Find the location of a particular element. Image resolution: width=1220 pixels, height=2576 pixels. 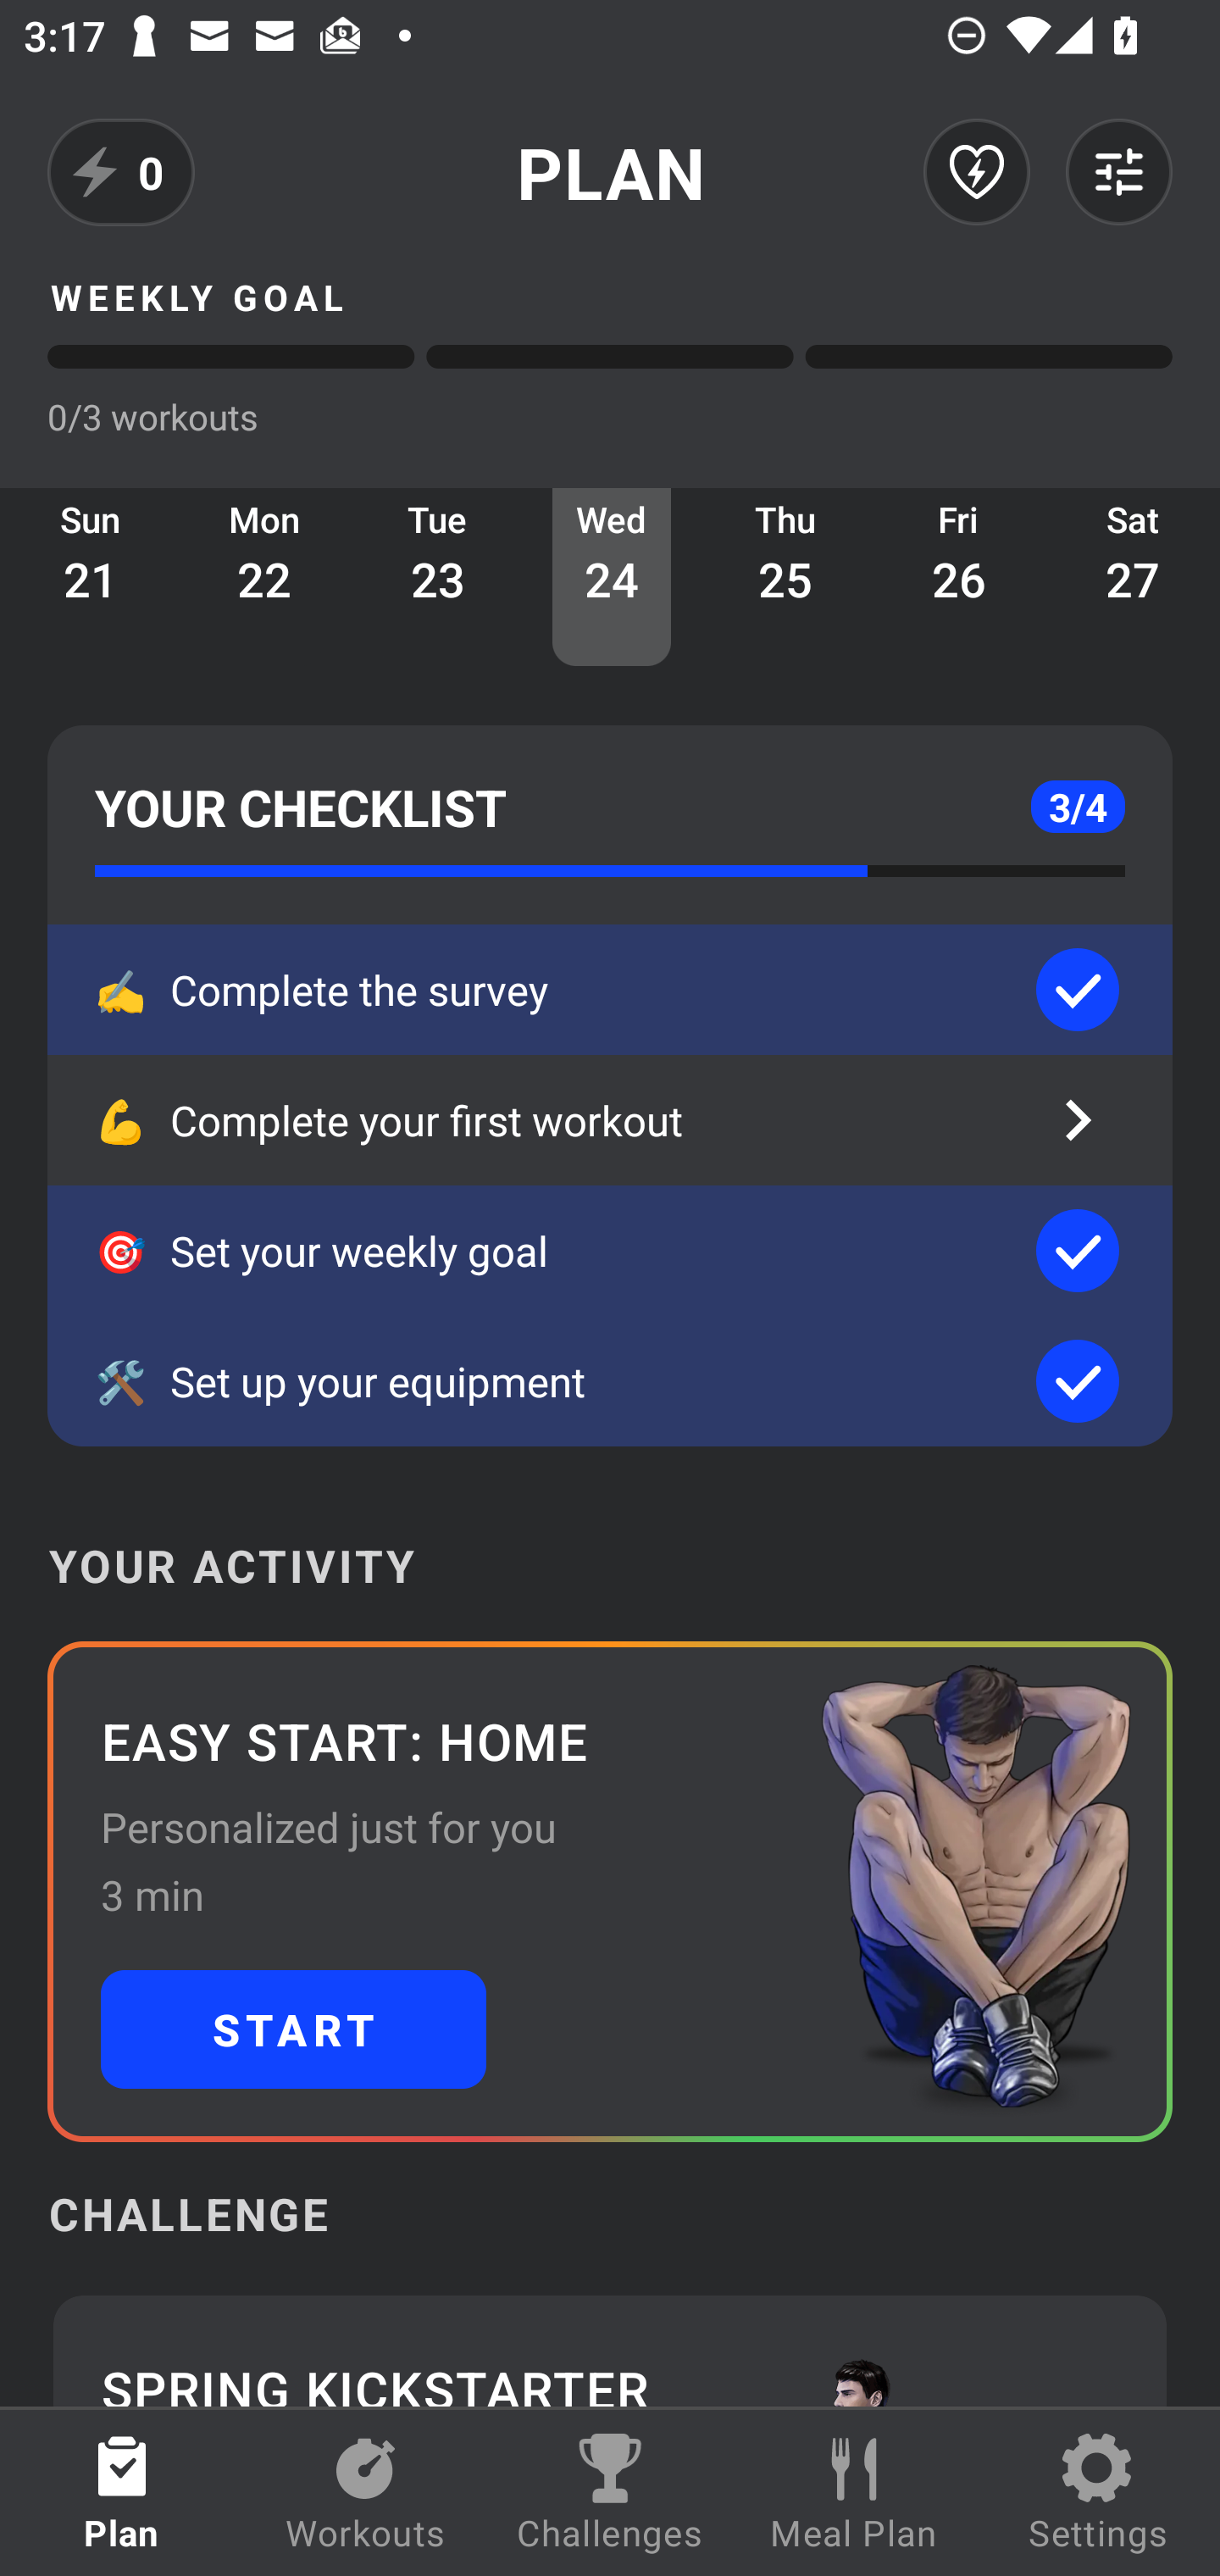

START is located at coordinates (293, 2029).